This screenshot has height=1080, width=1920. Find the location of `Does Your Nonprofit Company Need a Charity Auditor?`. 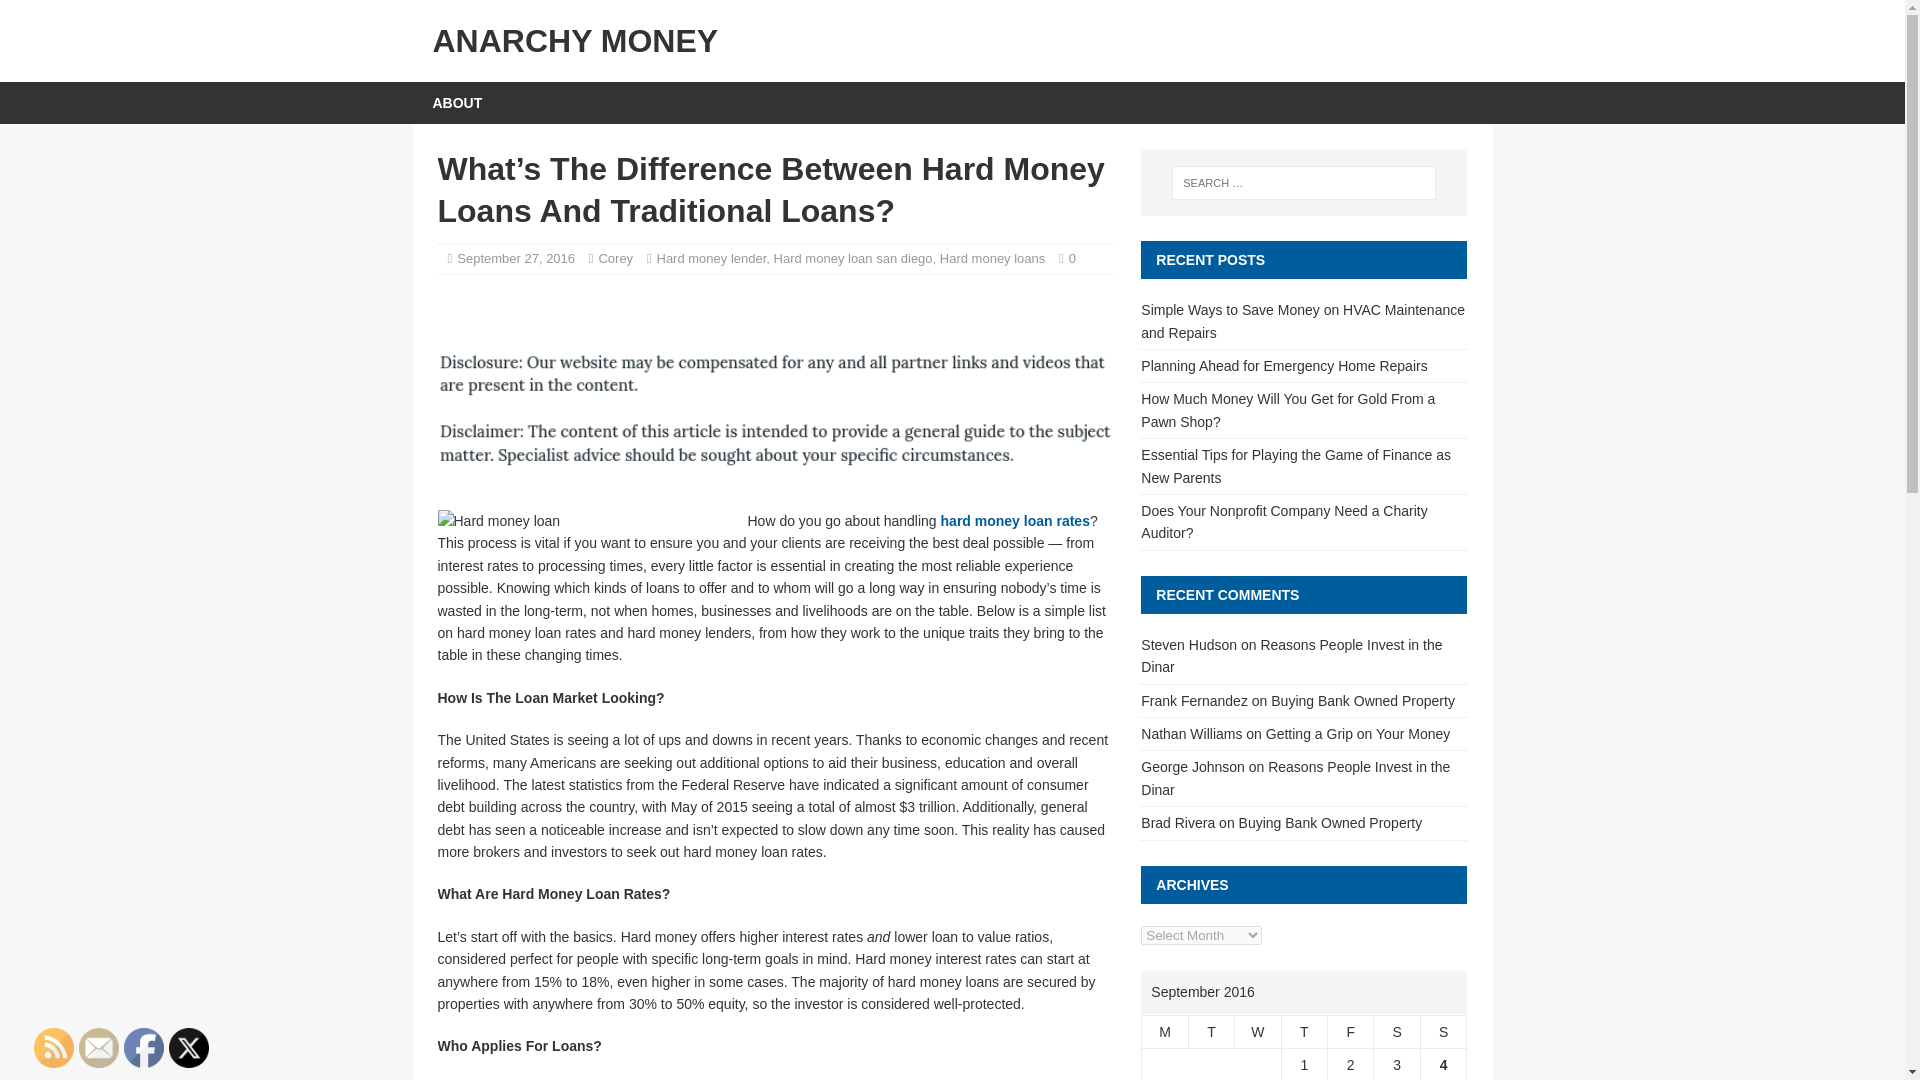

Does Your Nonprofit Company Need a Charity Auditor? is located at coordinates (1283, 522).